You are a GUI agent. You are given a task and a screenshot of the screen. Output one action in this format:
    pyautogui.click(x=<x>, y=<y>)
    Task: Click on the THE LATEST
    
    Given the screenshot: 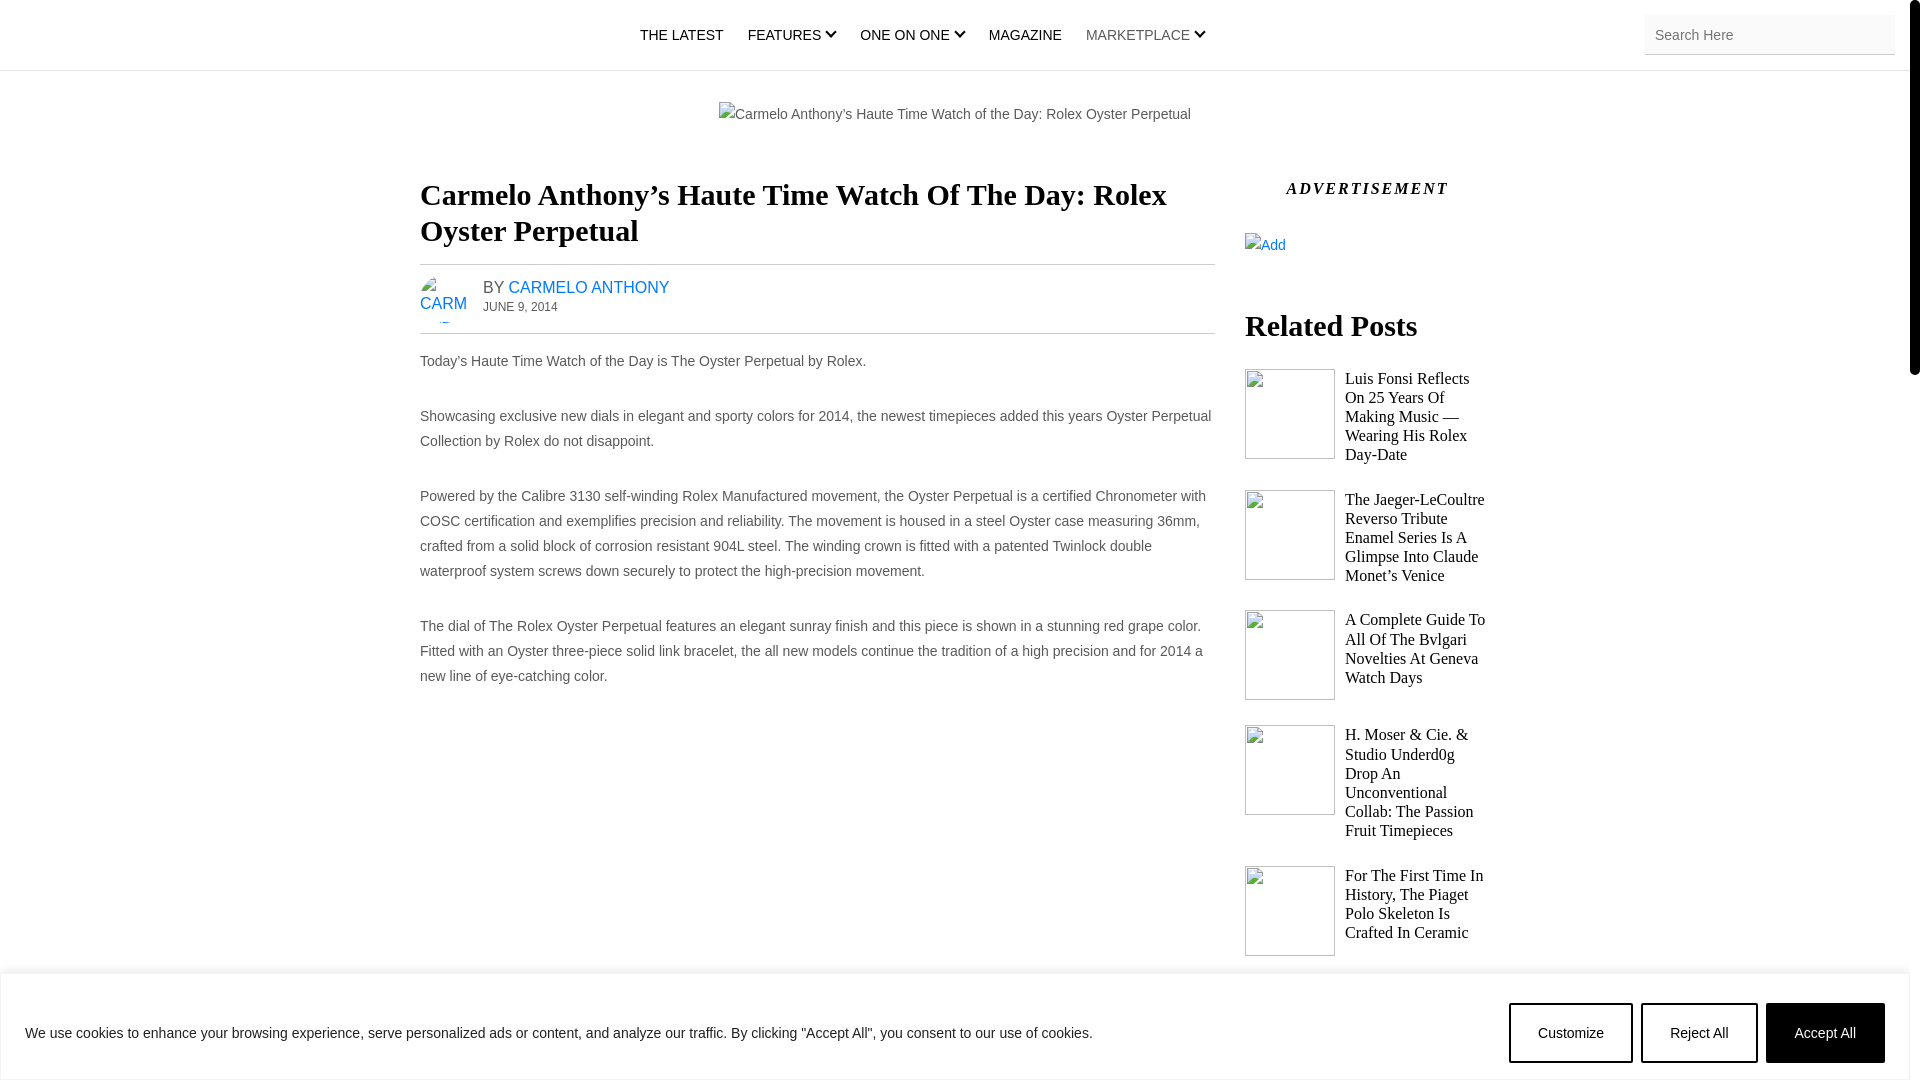 What is the action you would take?
    pyautogui.click(x=681, y=34)
    